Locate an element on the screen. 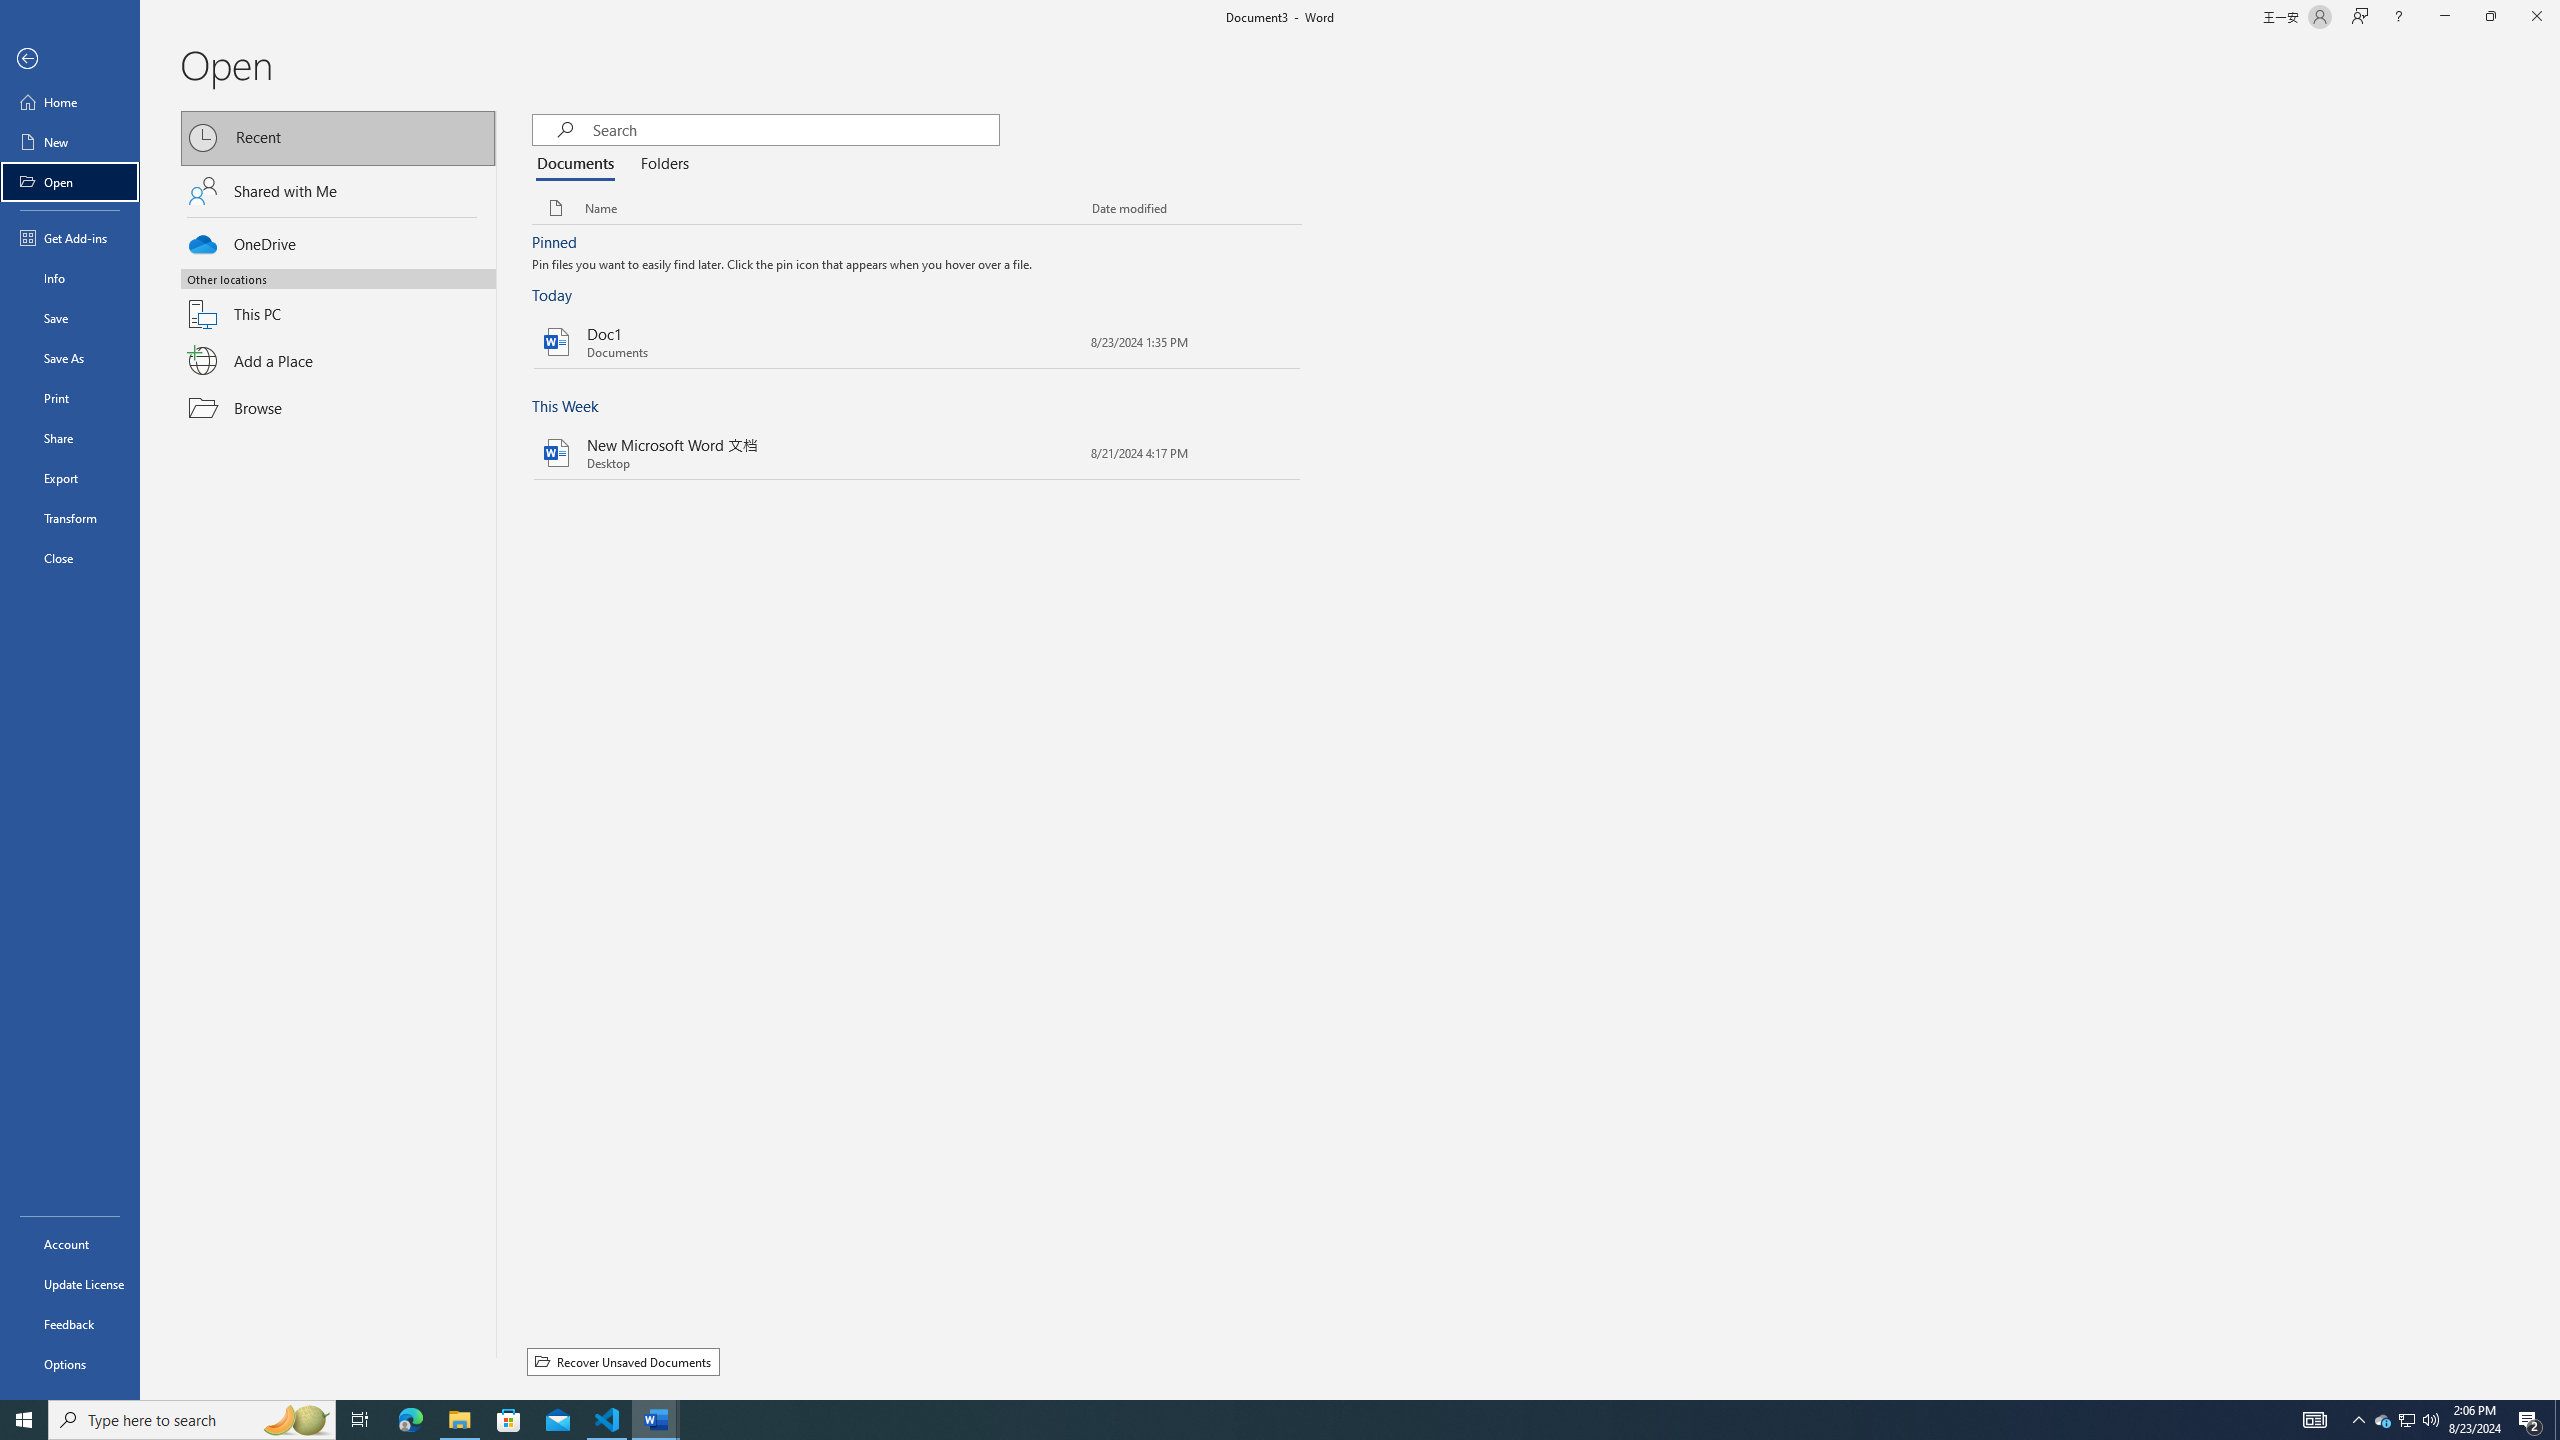 This screenshot has height=1440, width=2560. Class: NetUIListViewItem is located at coordinates (783, 266).